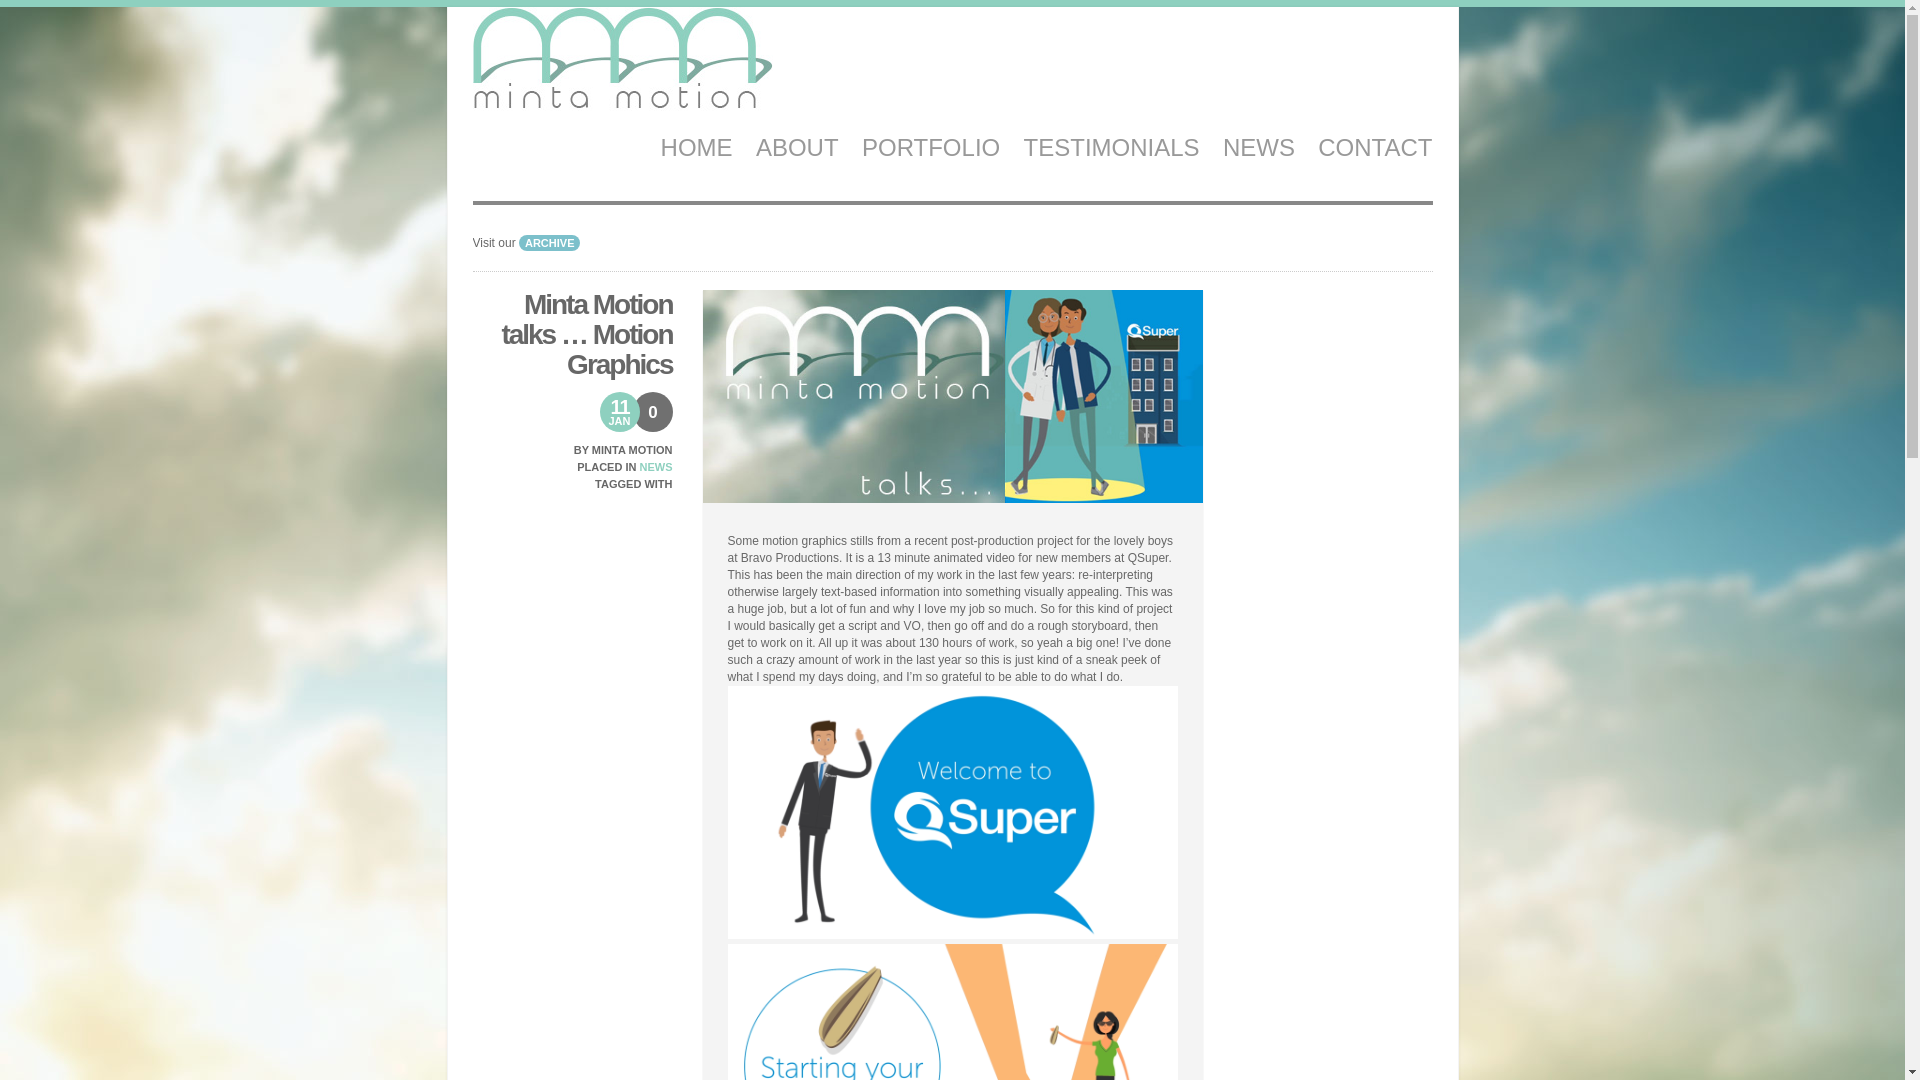 This screenshot has width=1920, height=1080. Describe the element at coordinates (550, 242) in the screenshot. I see `ARCHIVE` at that location.